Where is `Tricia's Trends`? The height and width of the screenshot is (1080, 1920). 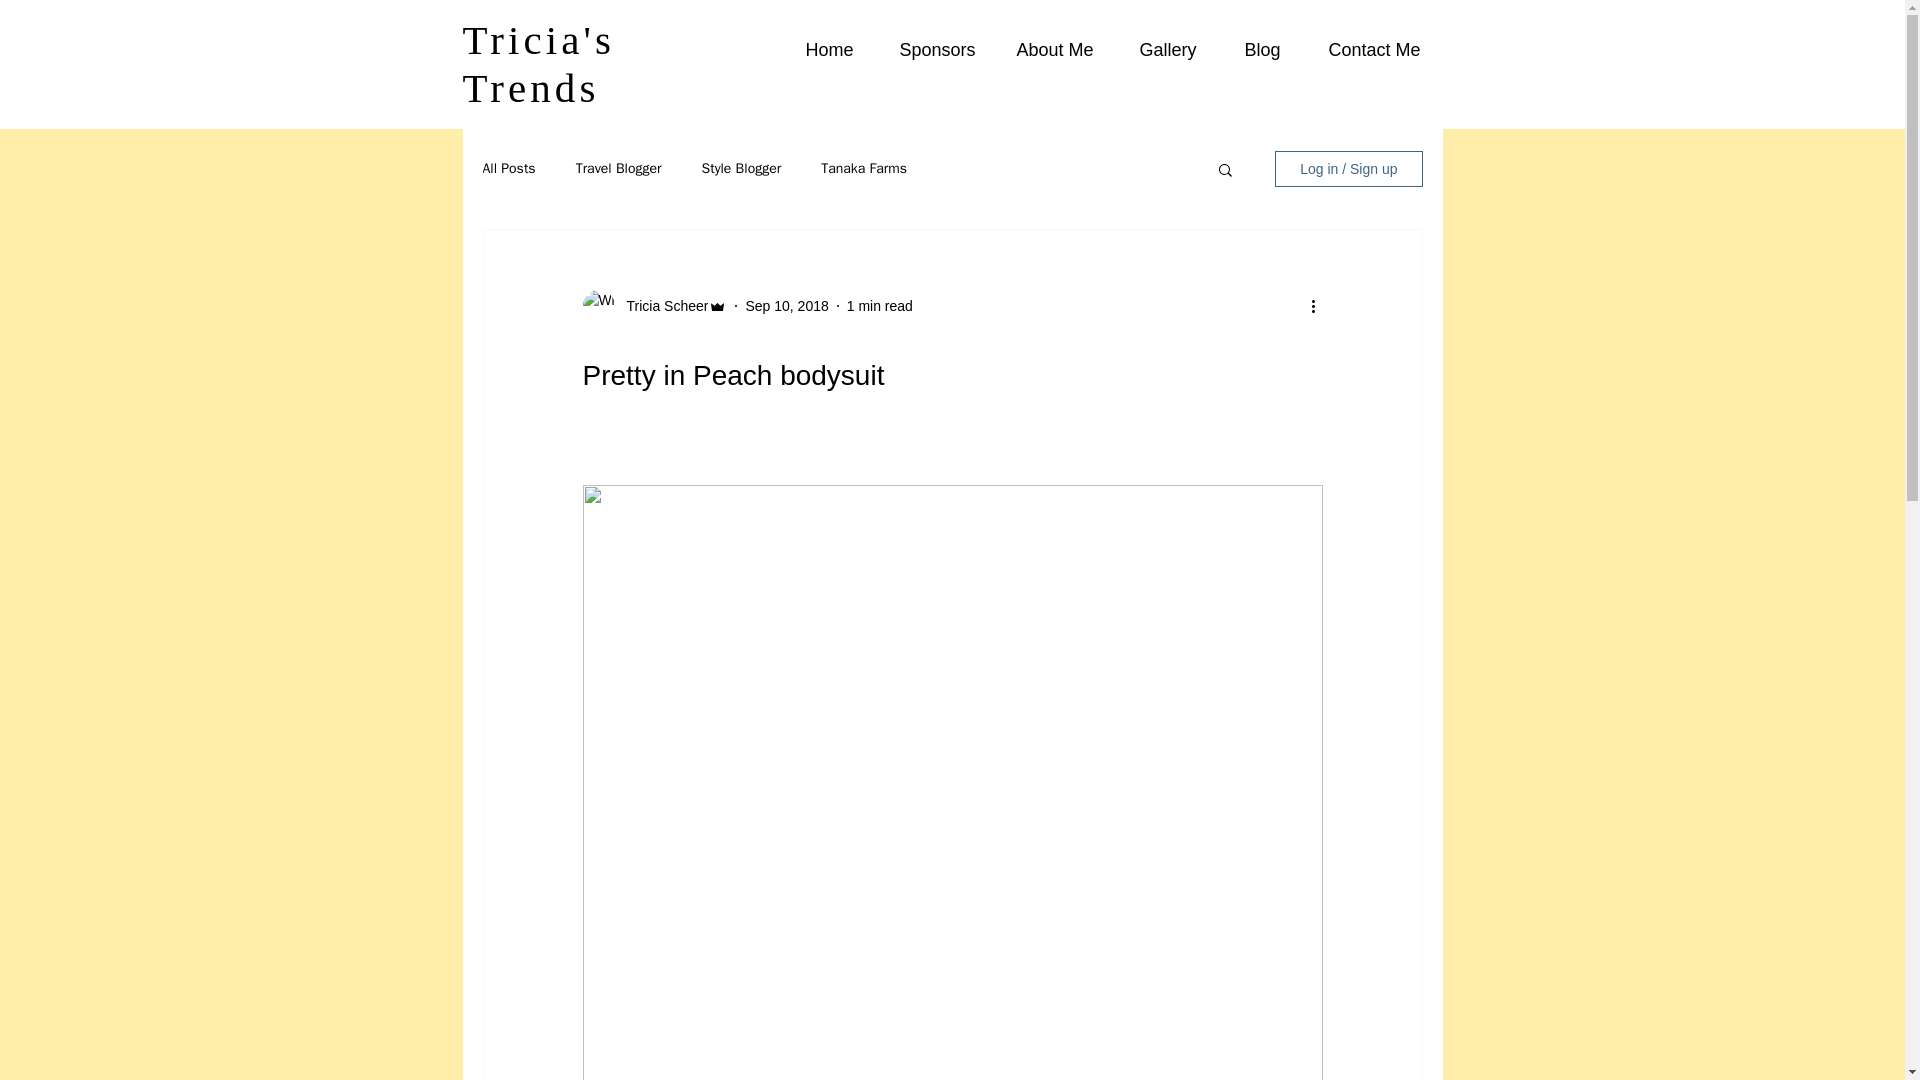
Tricia's Trends is located at coordinates (538, 64).